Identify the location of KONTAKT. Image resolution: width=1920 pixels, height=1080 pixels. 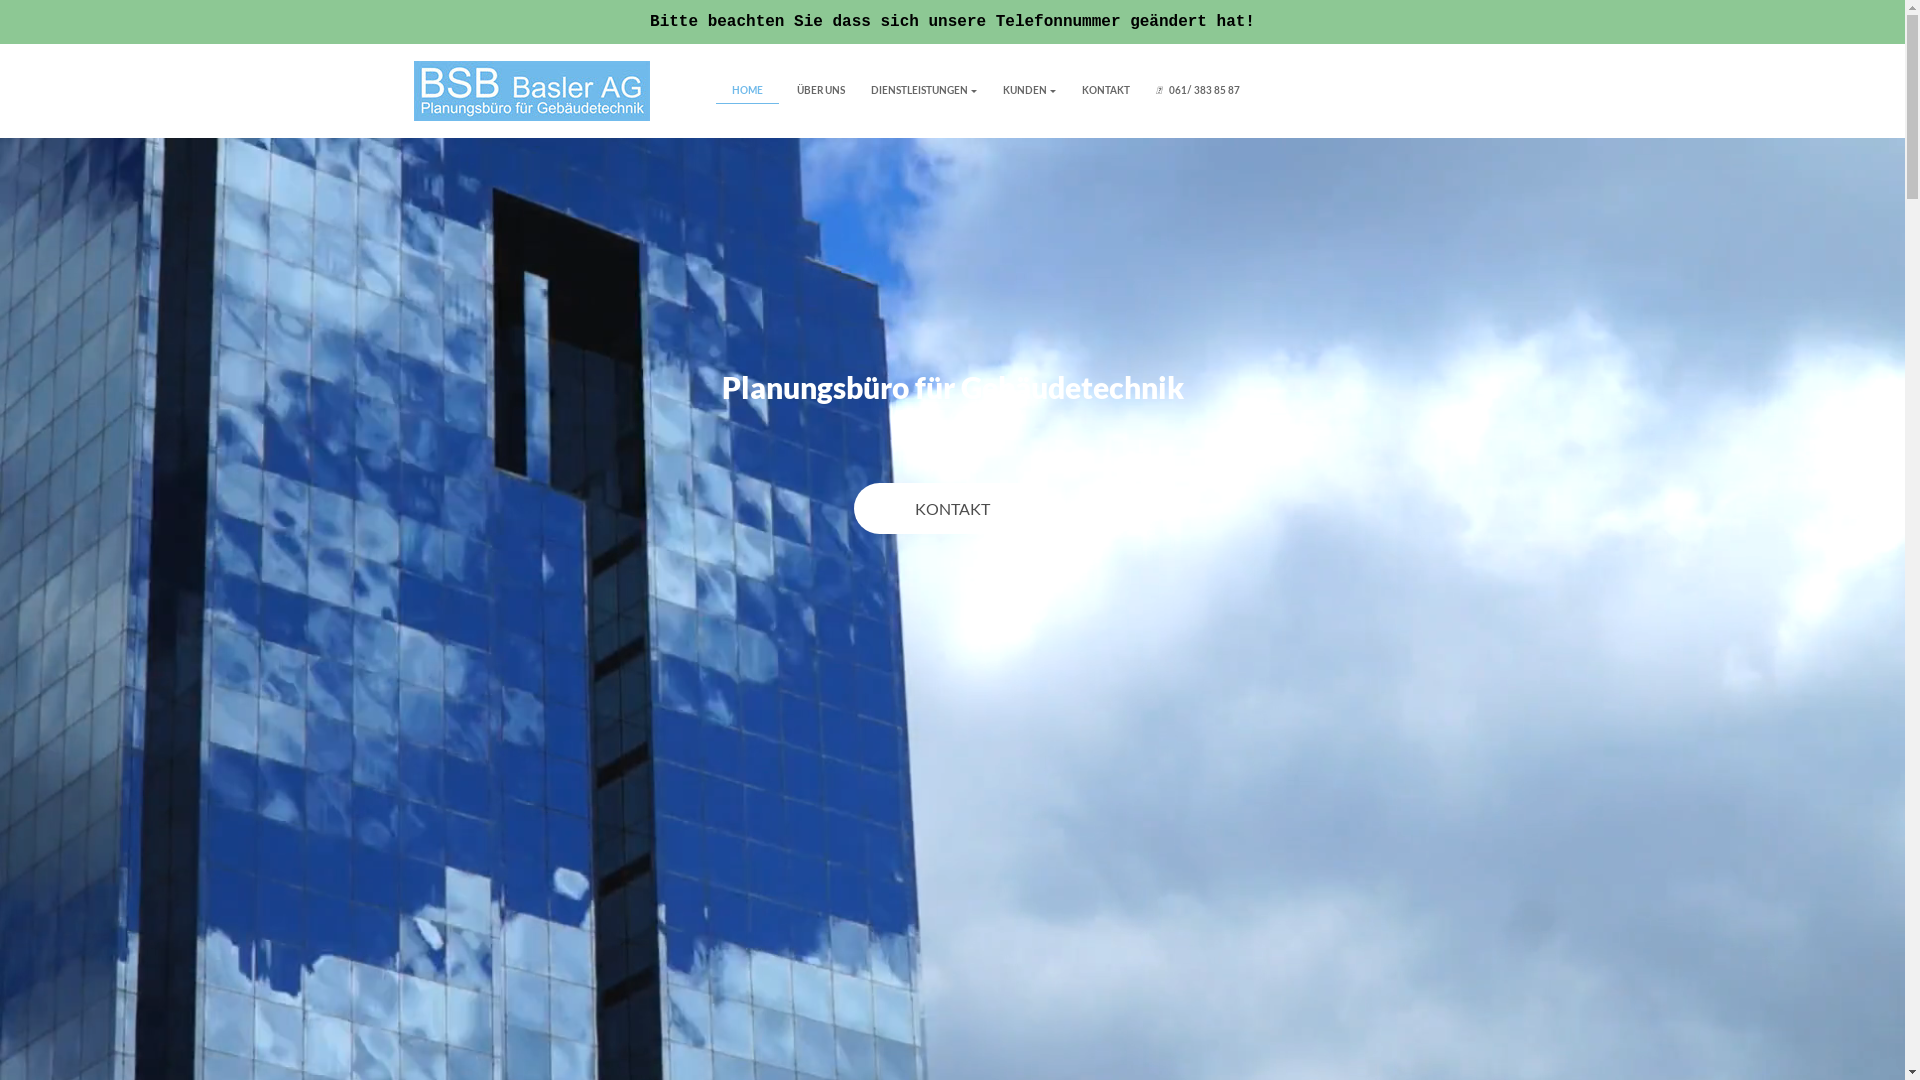
(1106, 90).